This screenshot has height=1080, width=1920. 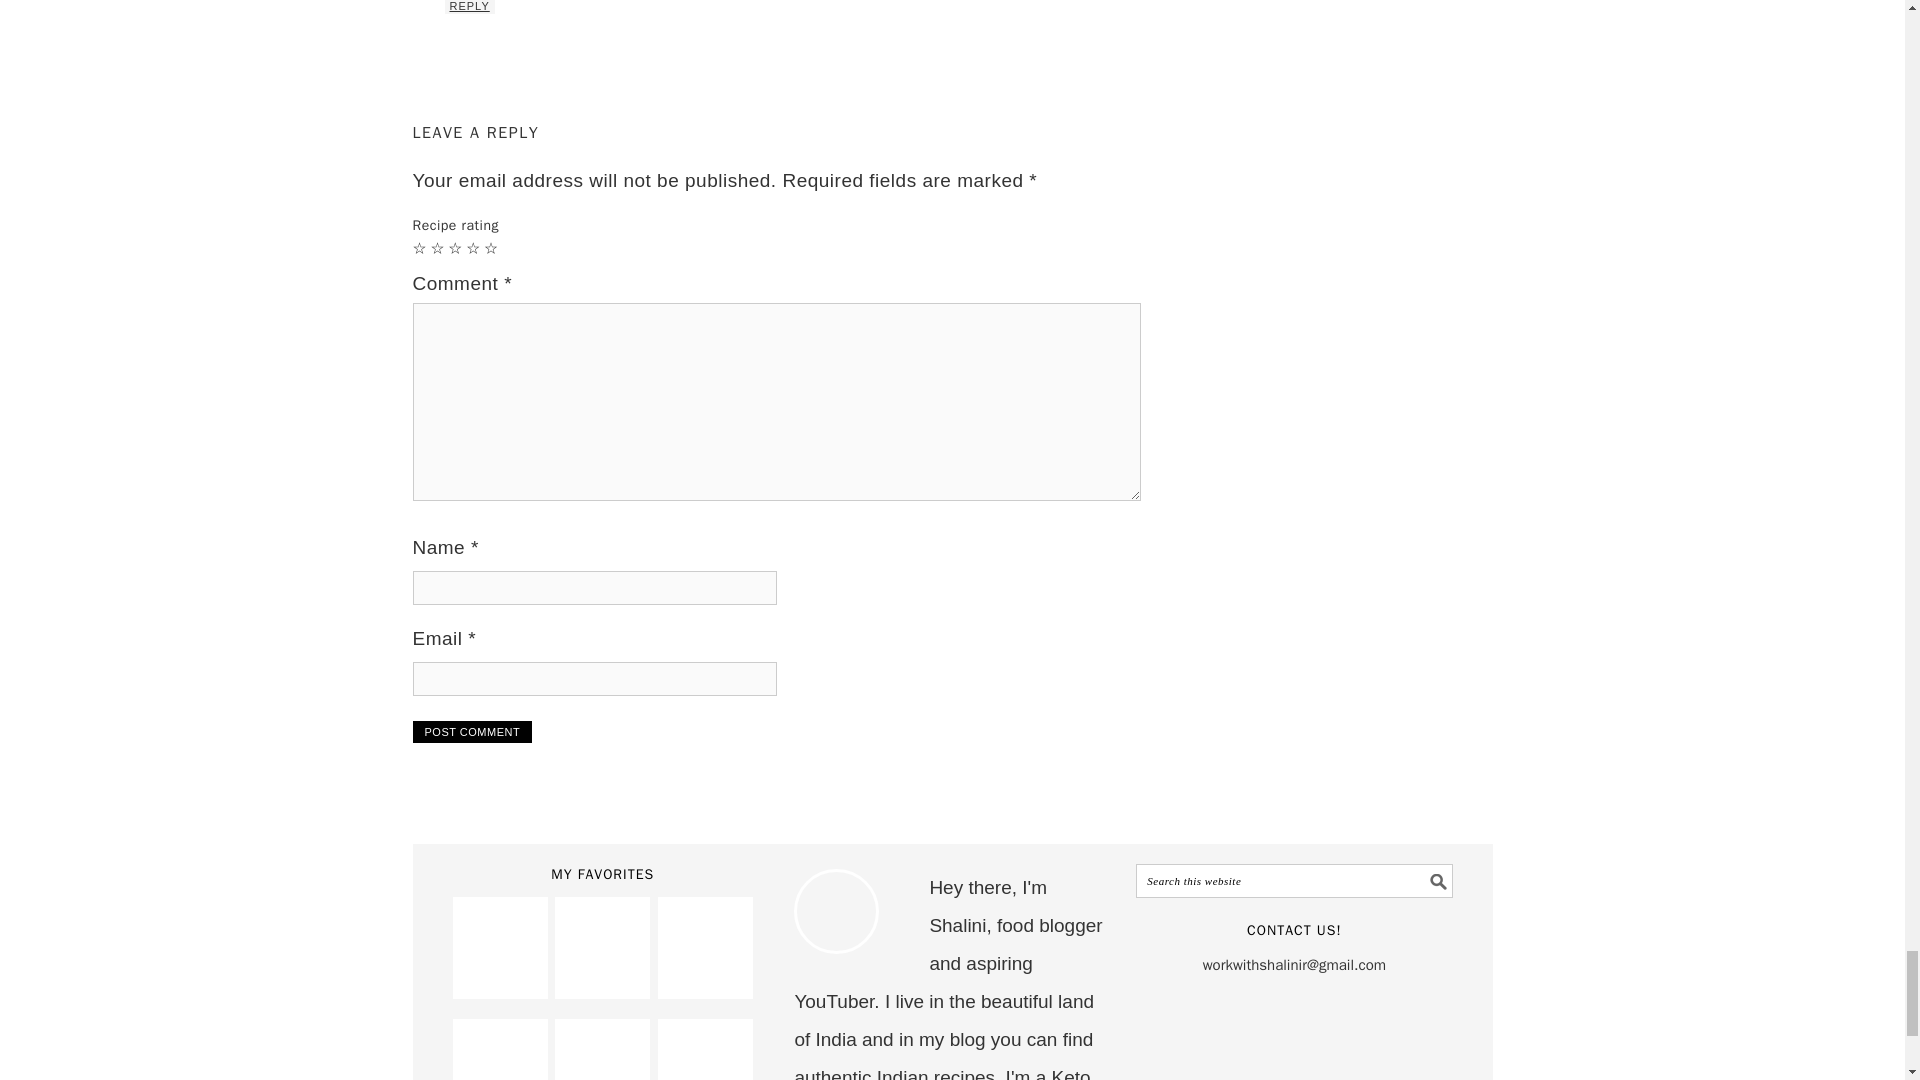 What do you see at coordinates (472, 732) in the screenshot?
I see `Post Comment` at bounding box center [472, 732].